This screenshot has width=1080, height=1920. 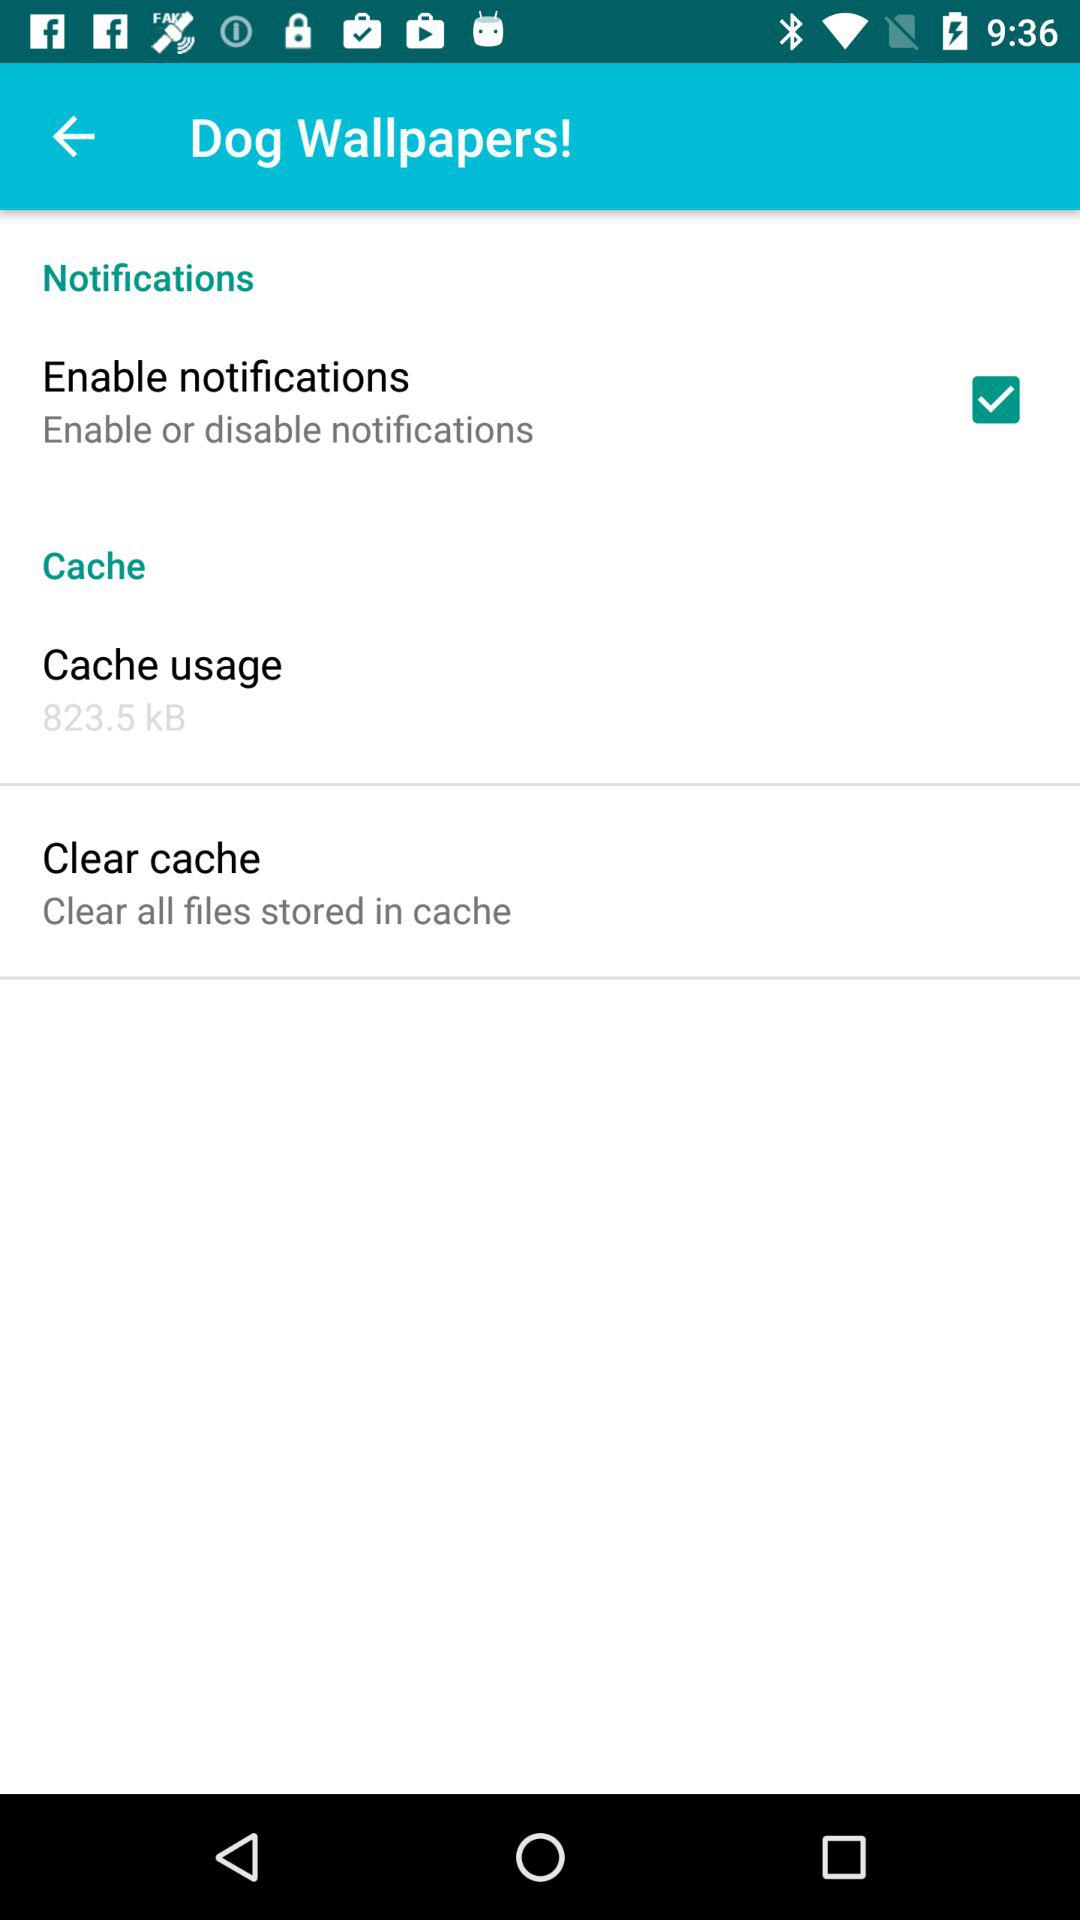 What do you see at coordinates (114, 716) in the screenshot?
I see `tap item below the cache usage icon` at bounding box center [114, 716].